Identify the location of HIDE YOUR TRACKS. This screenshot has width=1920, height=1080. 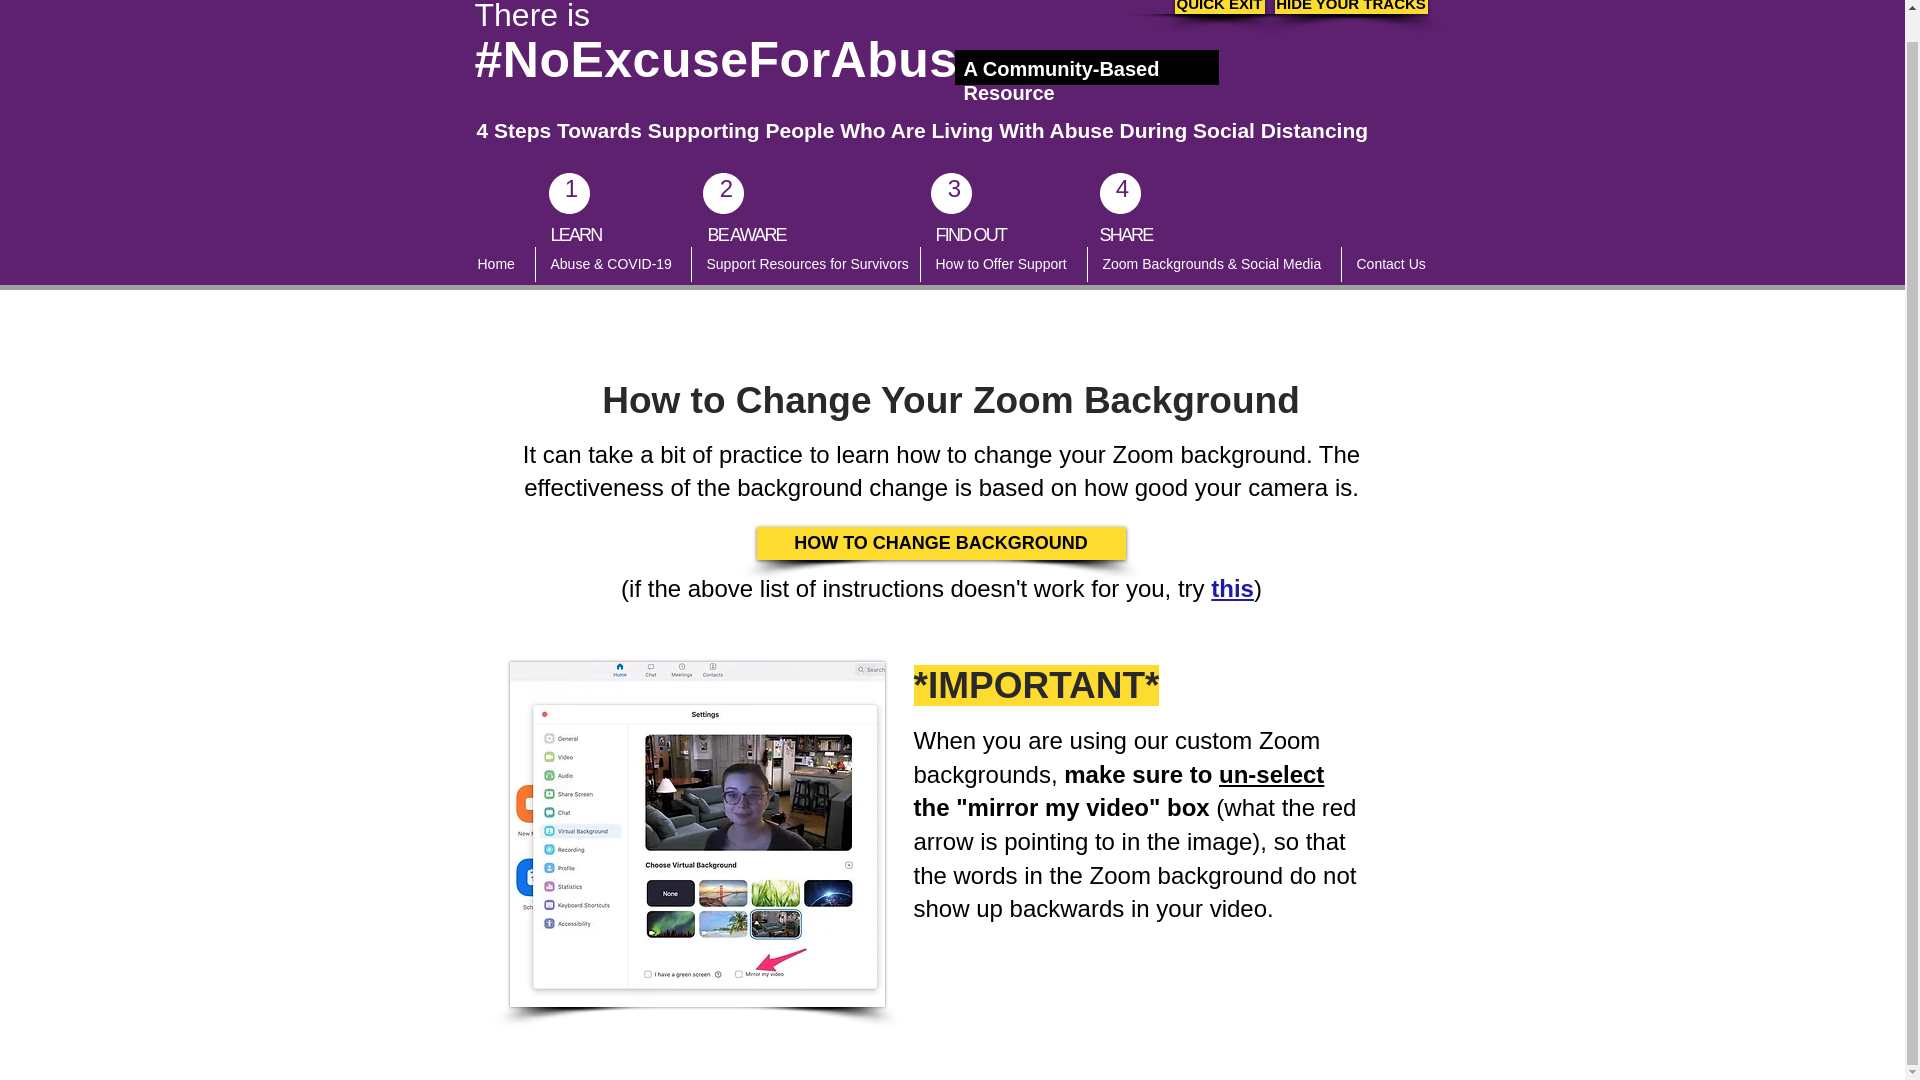
(1350, 7).